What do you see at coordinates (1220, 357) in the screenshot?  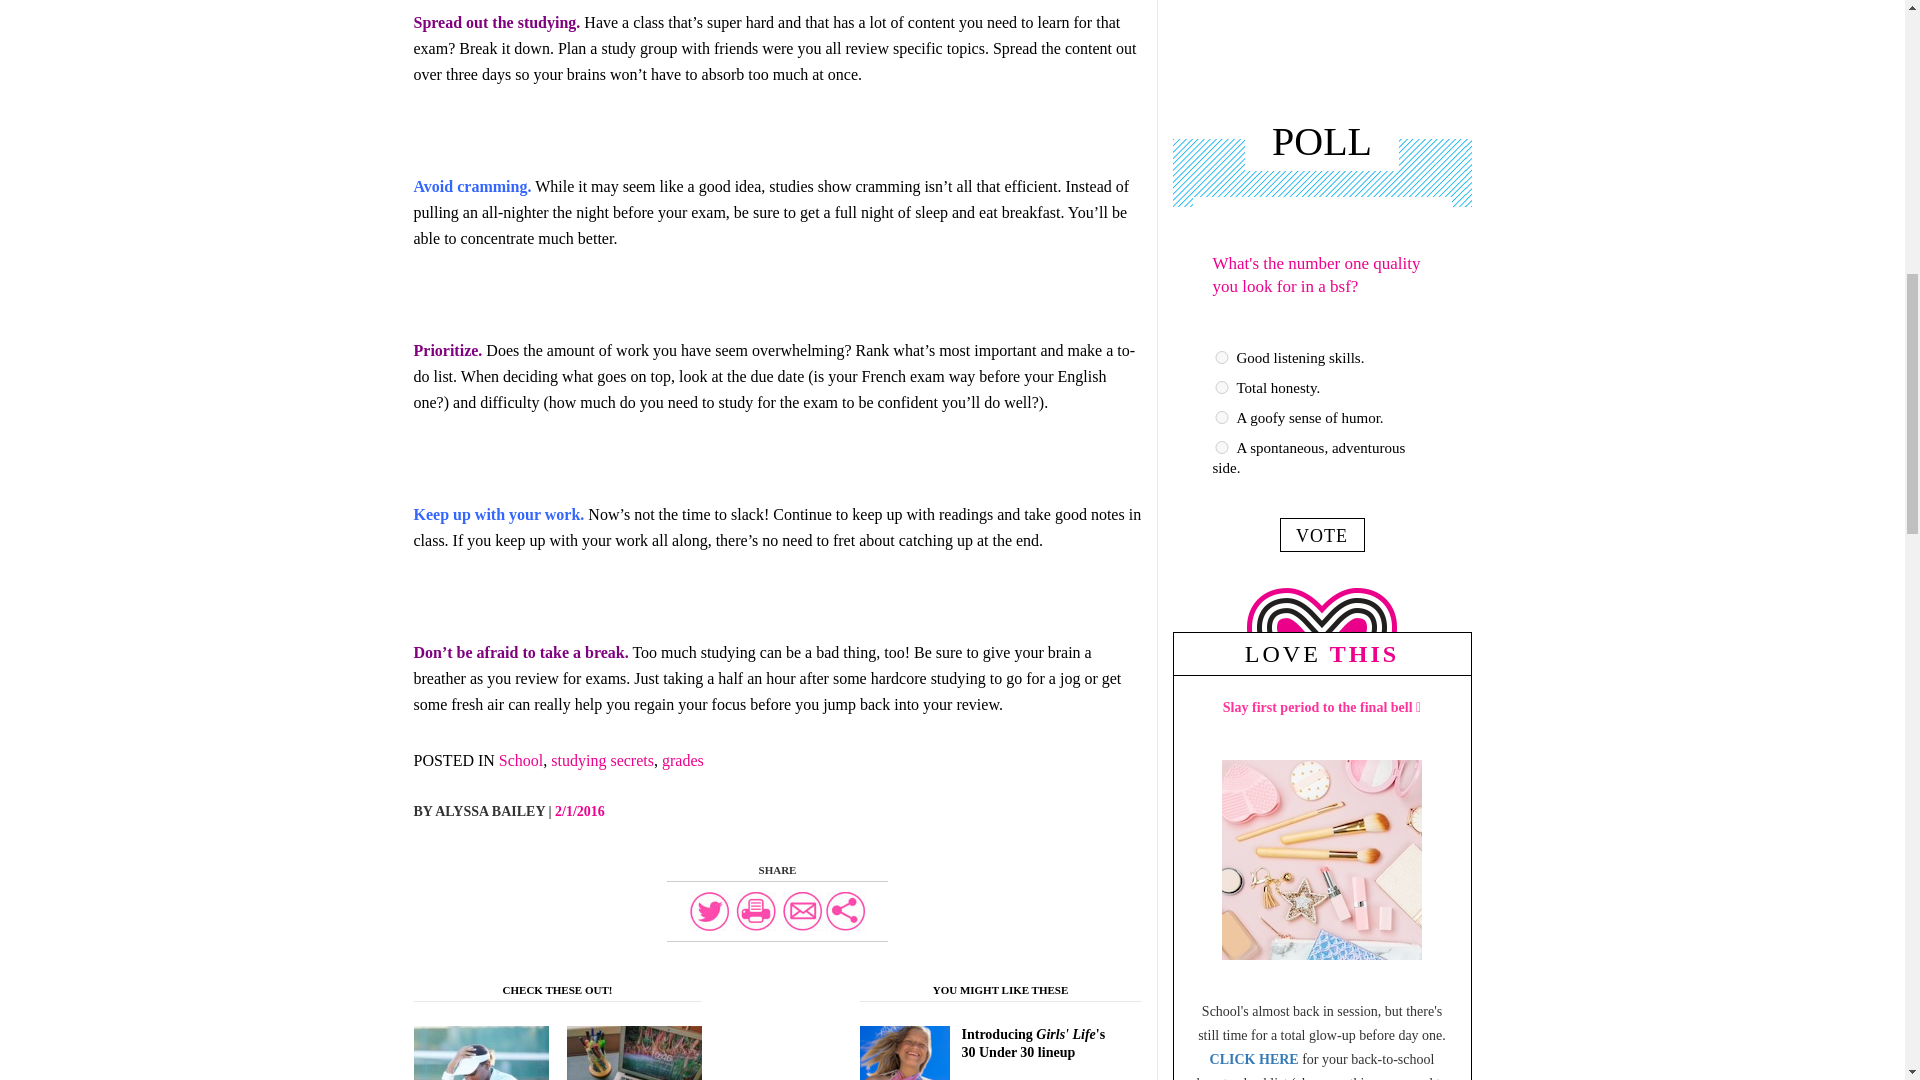 I see `22442` at bounding box center [1220, 357].